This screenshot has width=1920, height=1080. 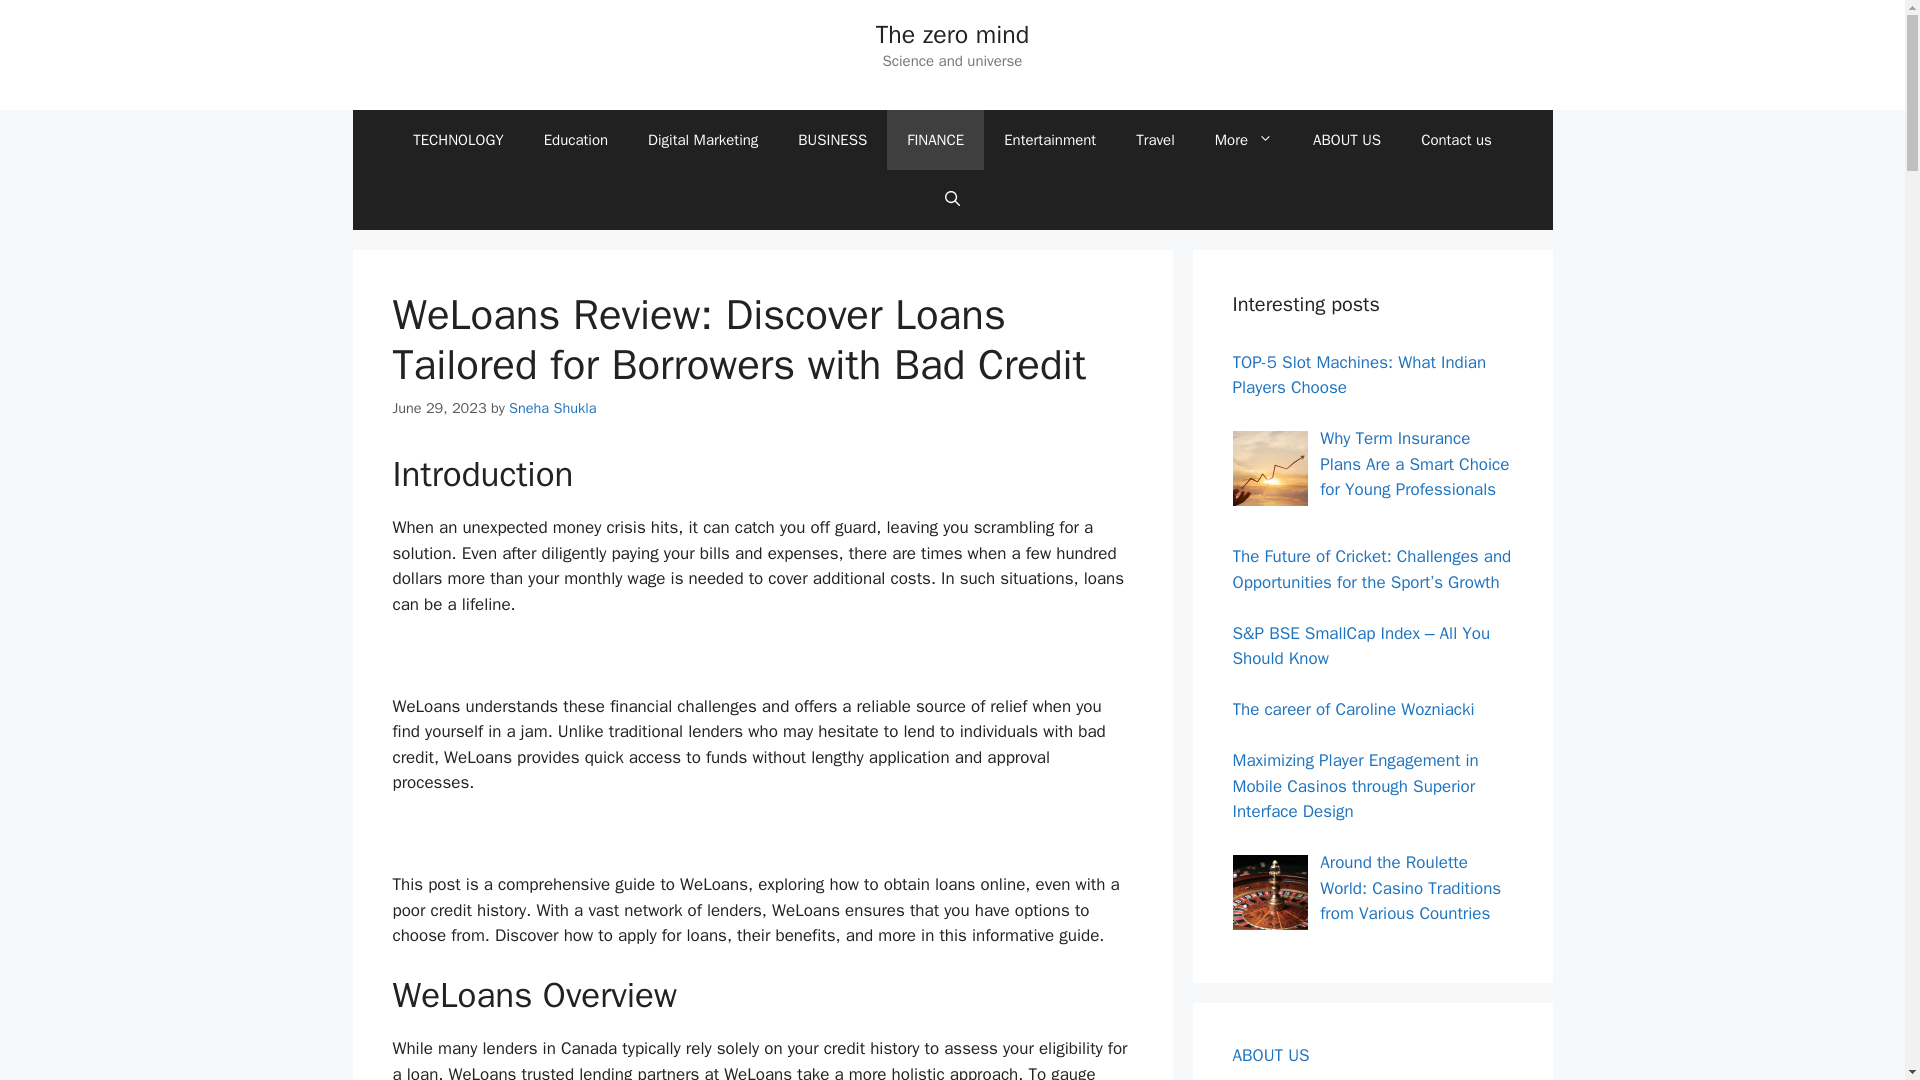 What do you see at coordinates (552, 406) in the screenshot?
I see `View all posts by Sneha Shukla` at bounding box center [552, 406].